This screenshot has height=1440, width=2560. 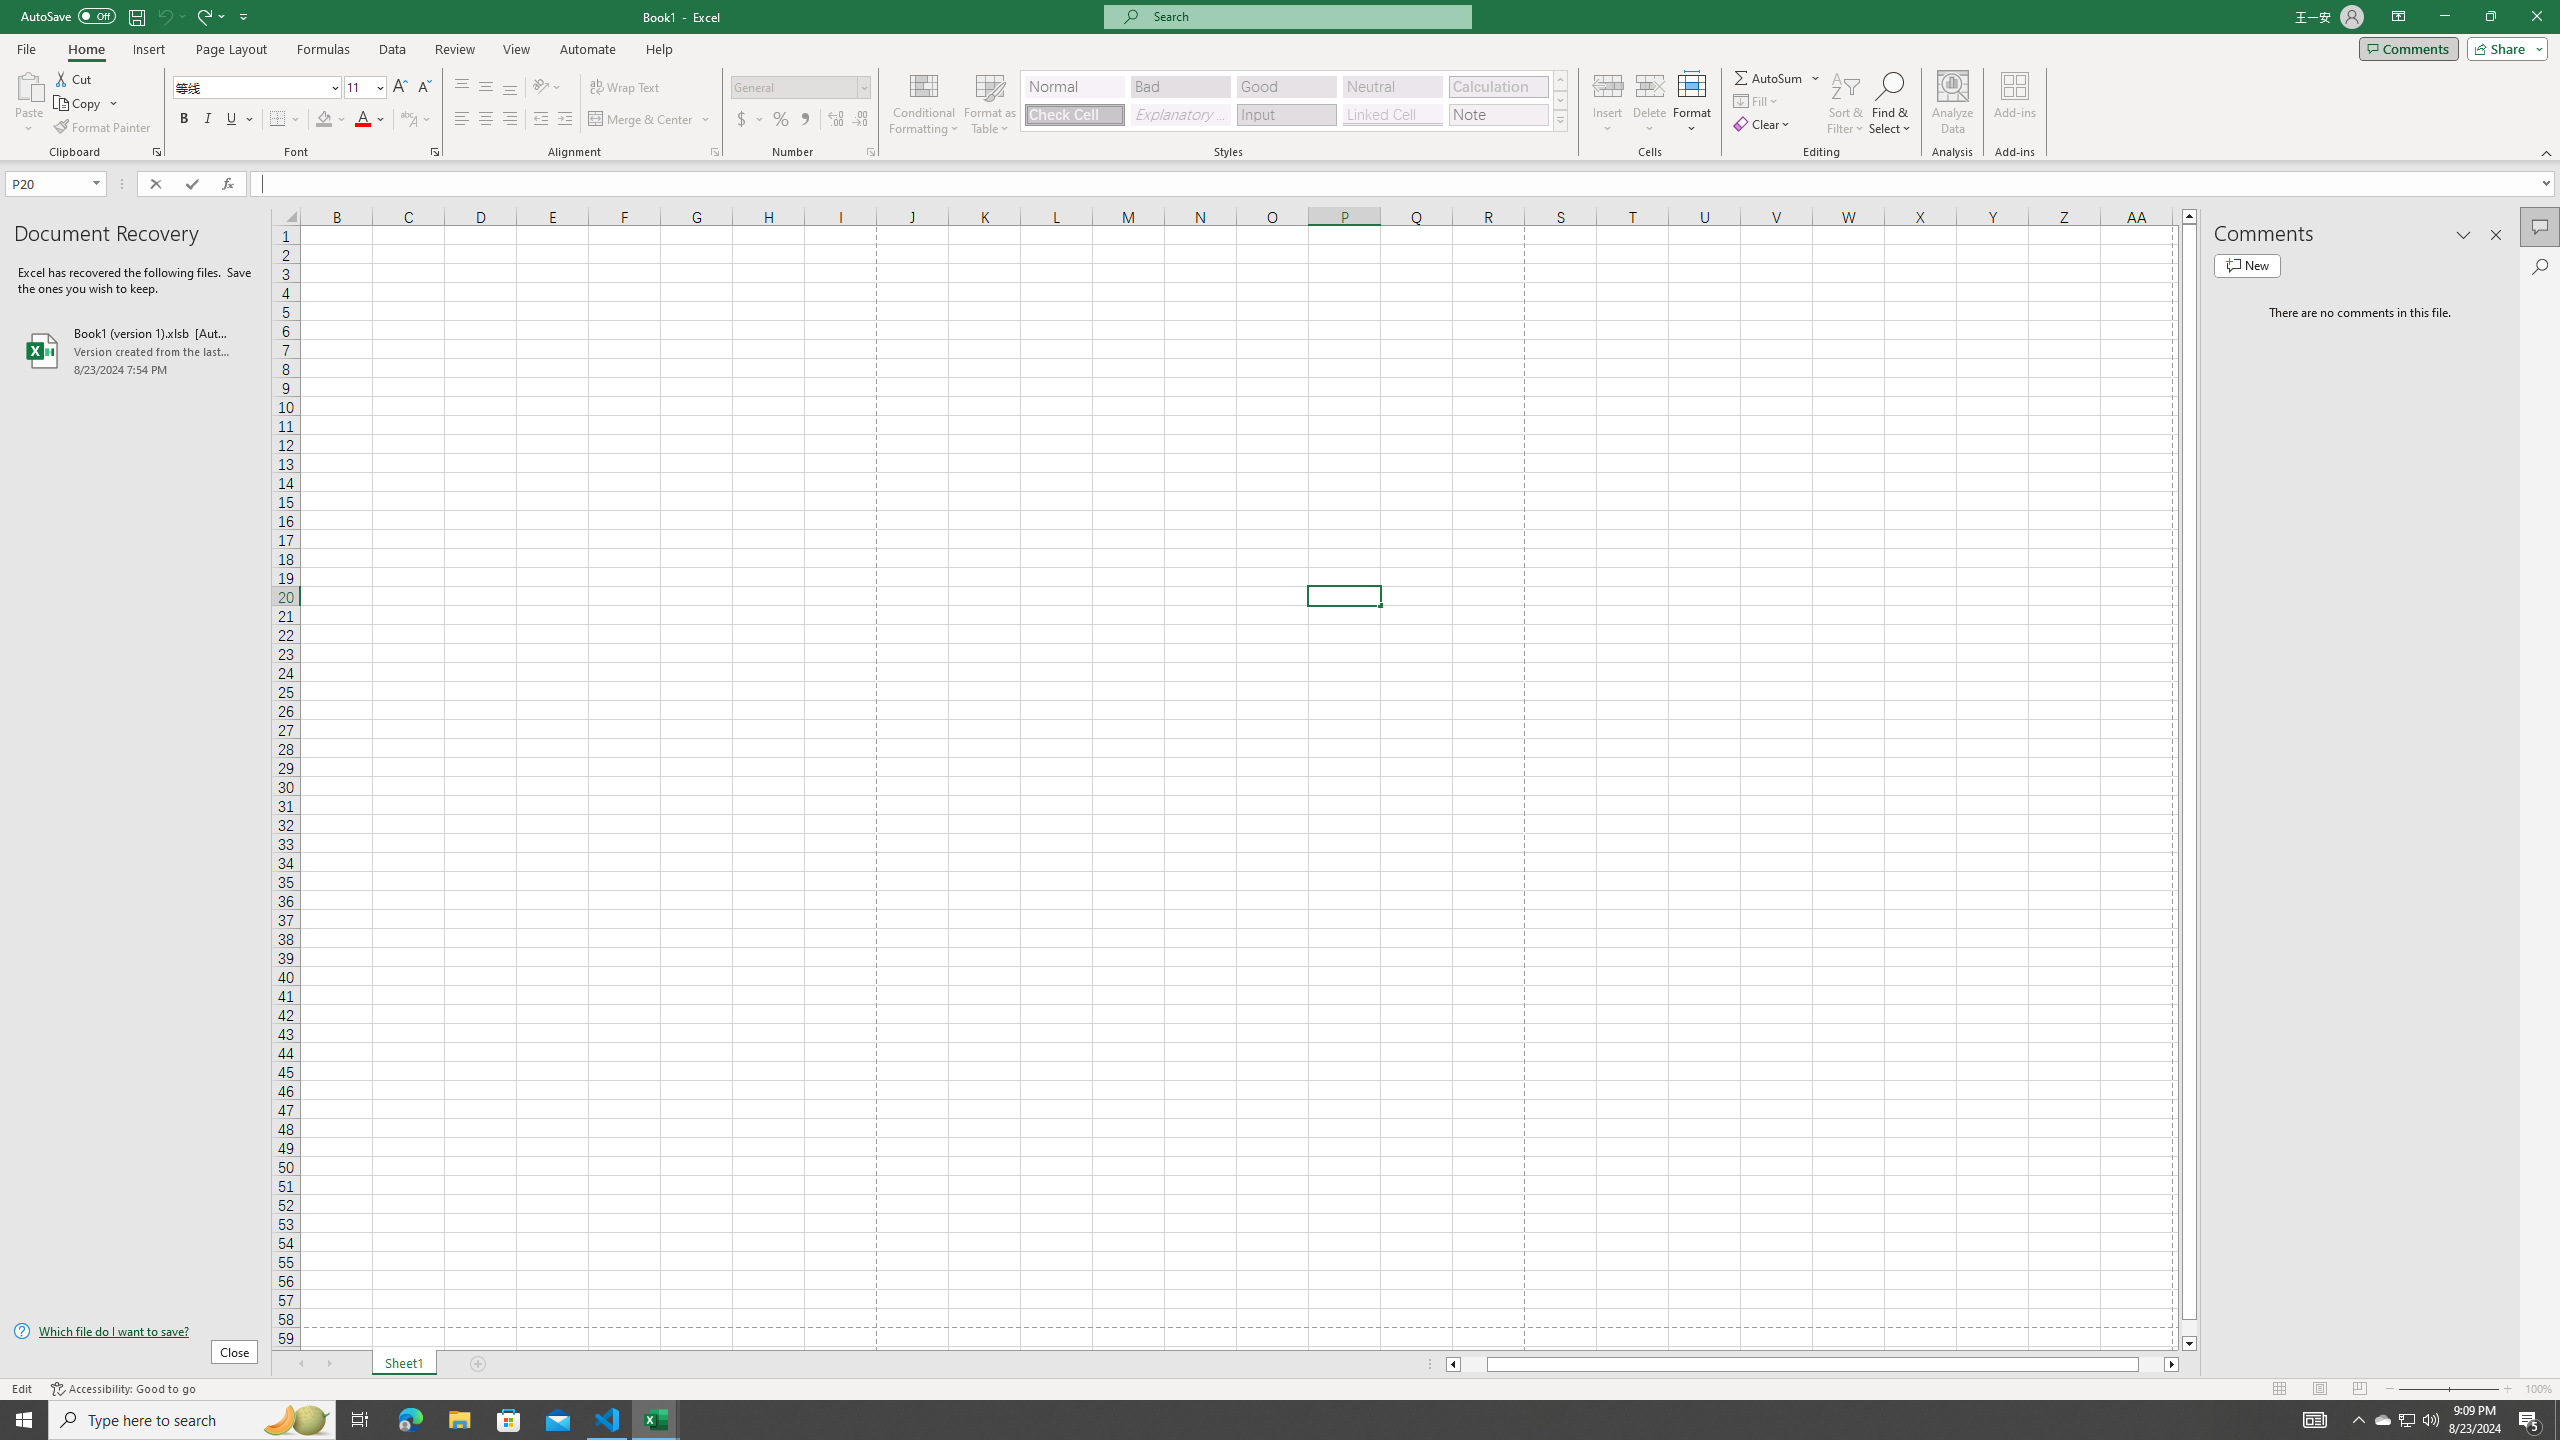 I want to click on Font Color, so click(x=371, y=120).